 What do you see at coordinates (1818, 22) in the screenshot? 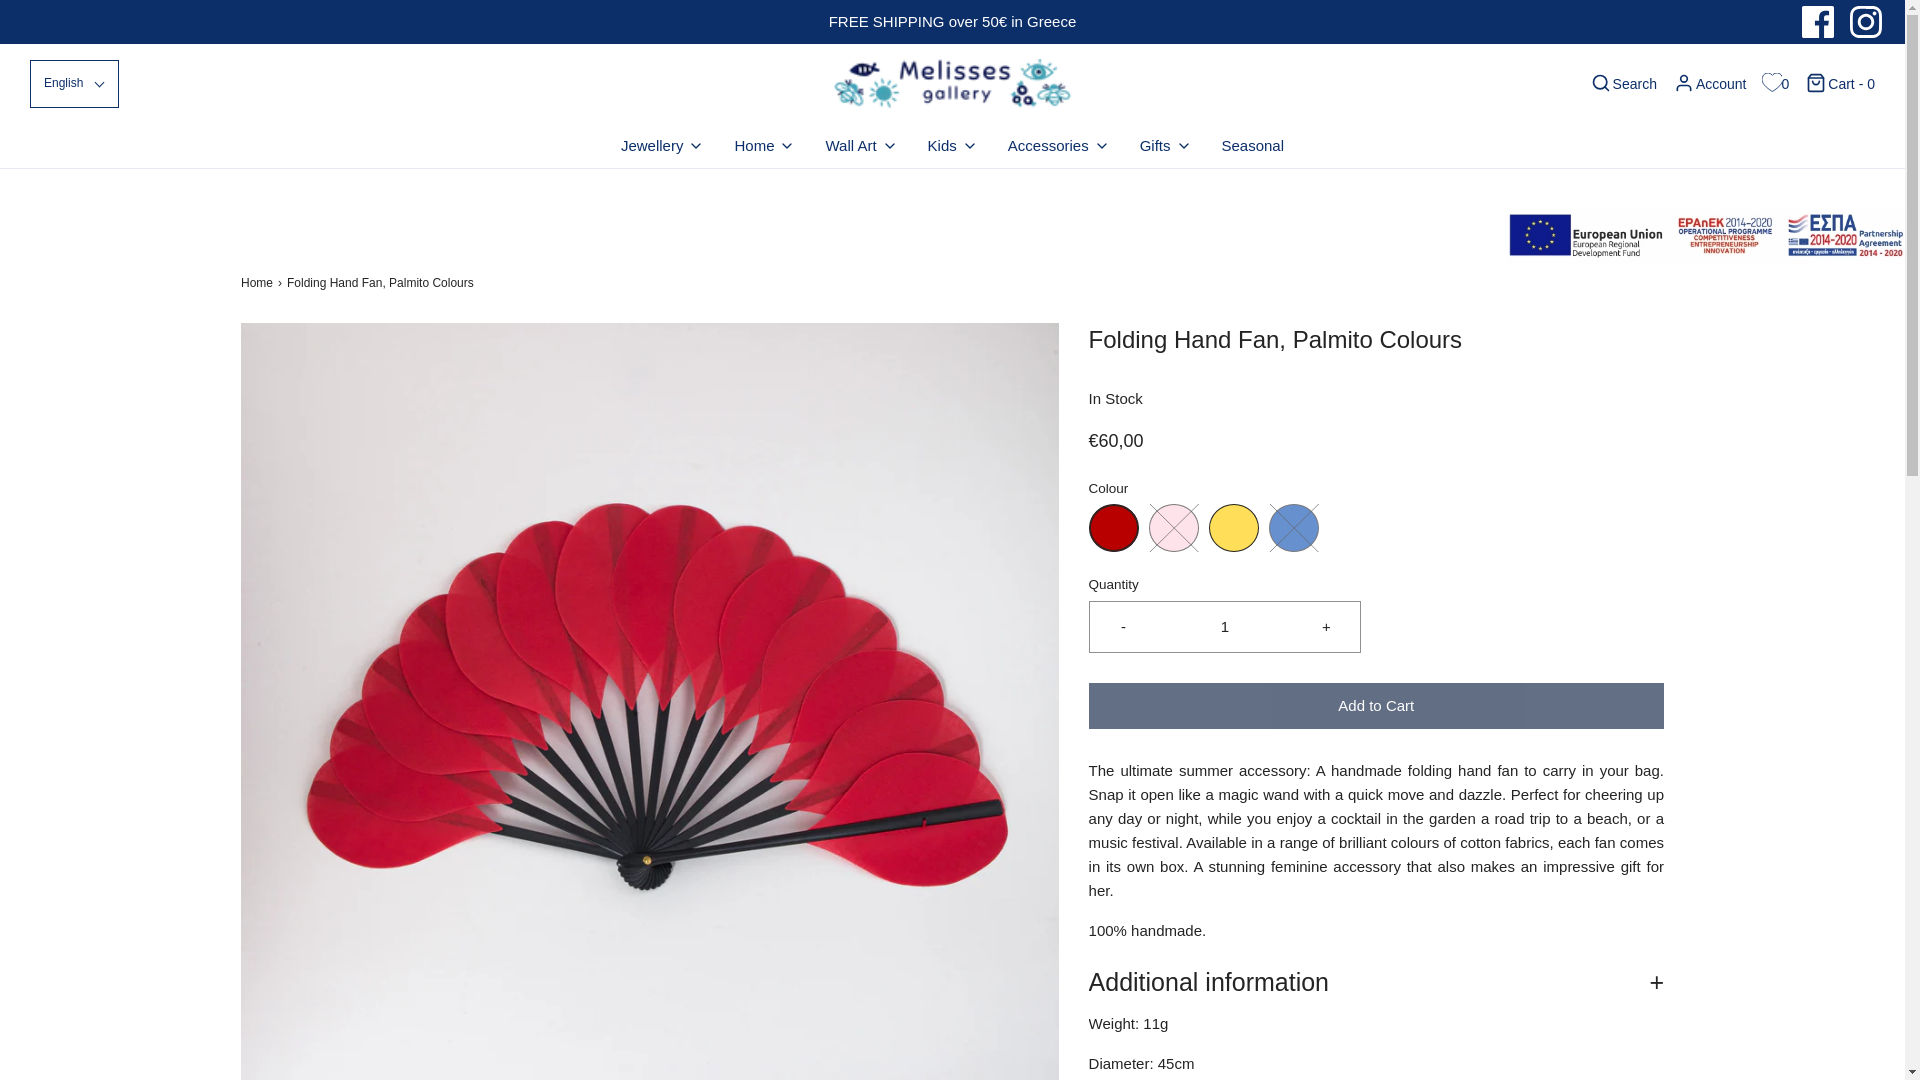
I see `Facebook icon` at bounding box center [1818, 22].